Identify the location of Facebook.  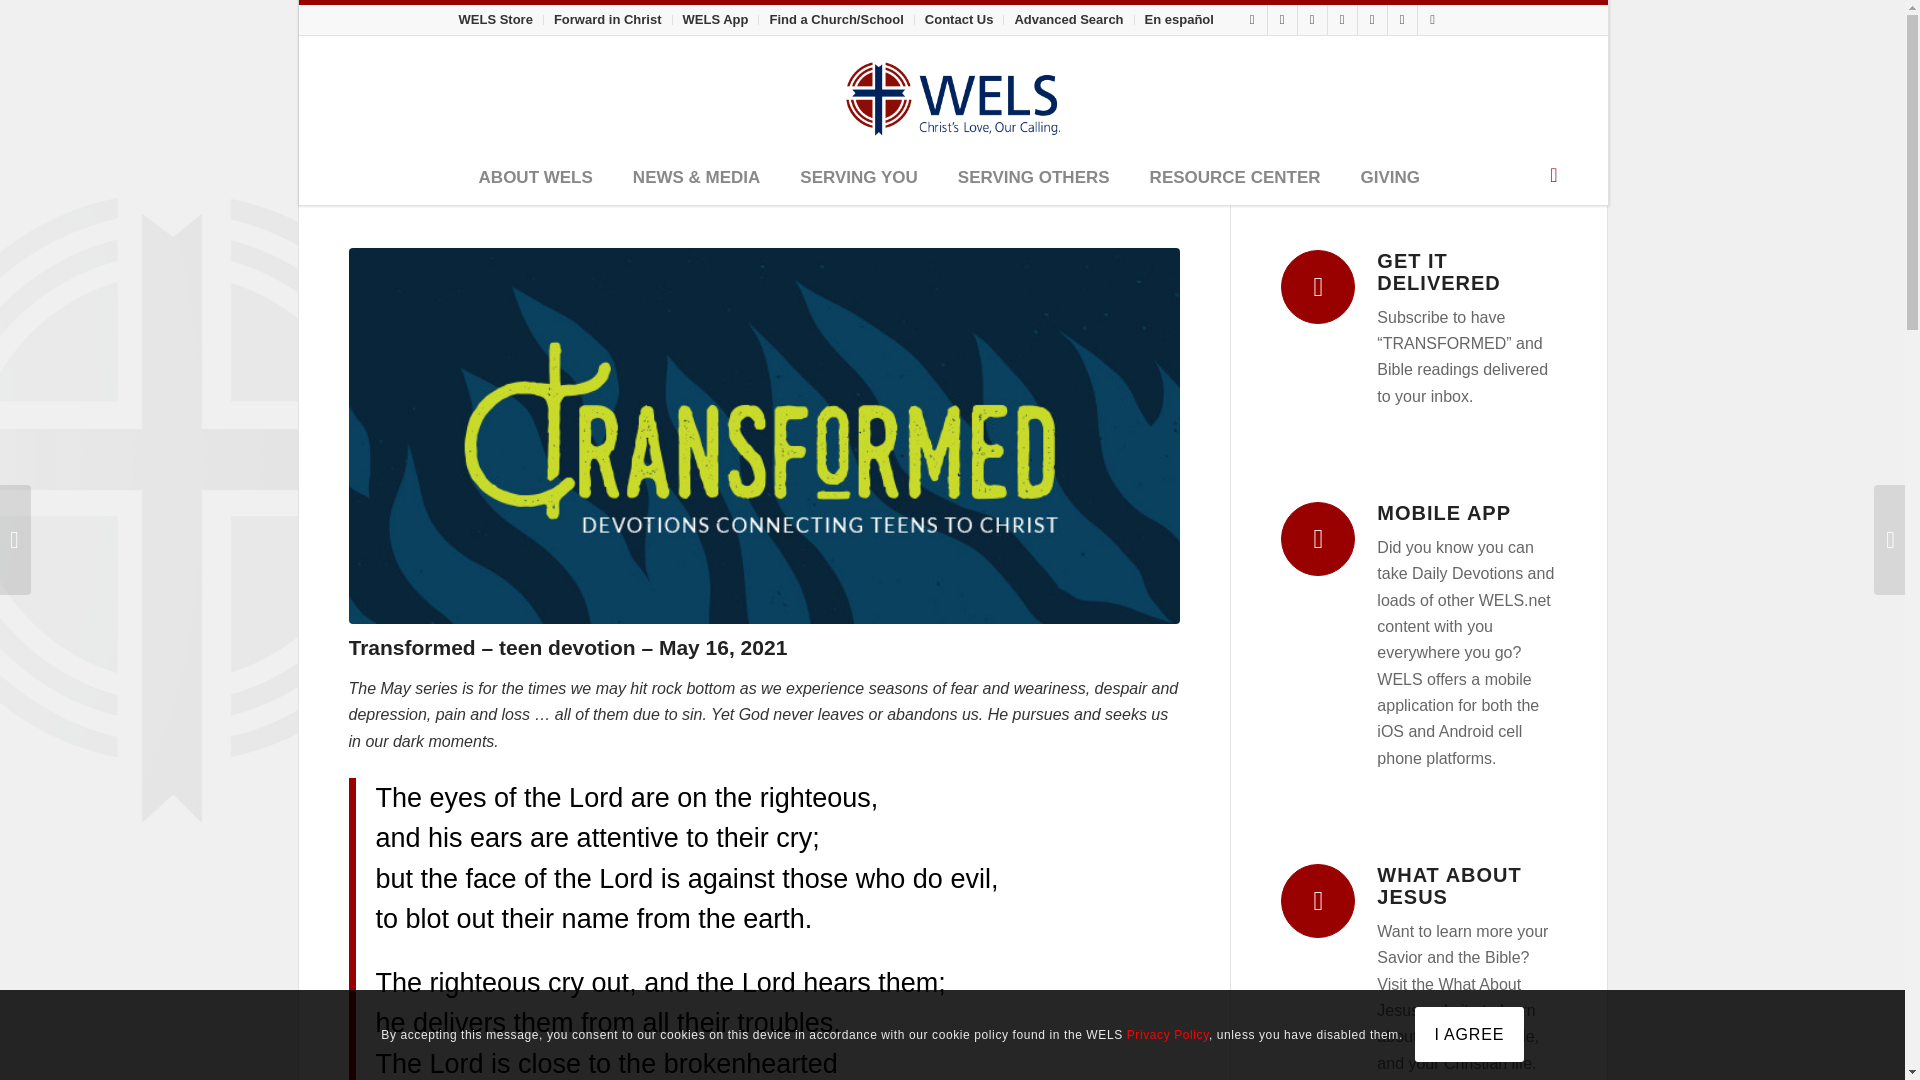
(1252, 20).